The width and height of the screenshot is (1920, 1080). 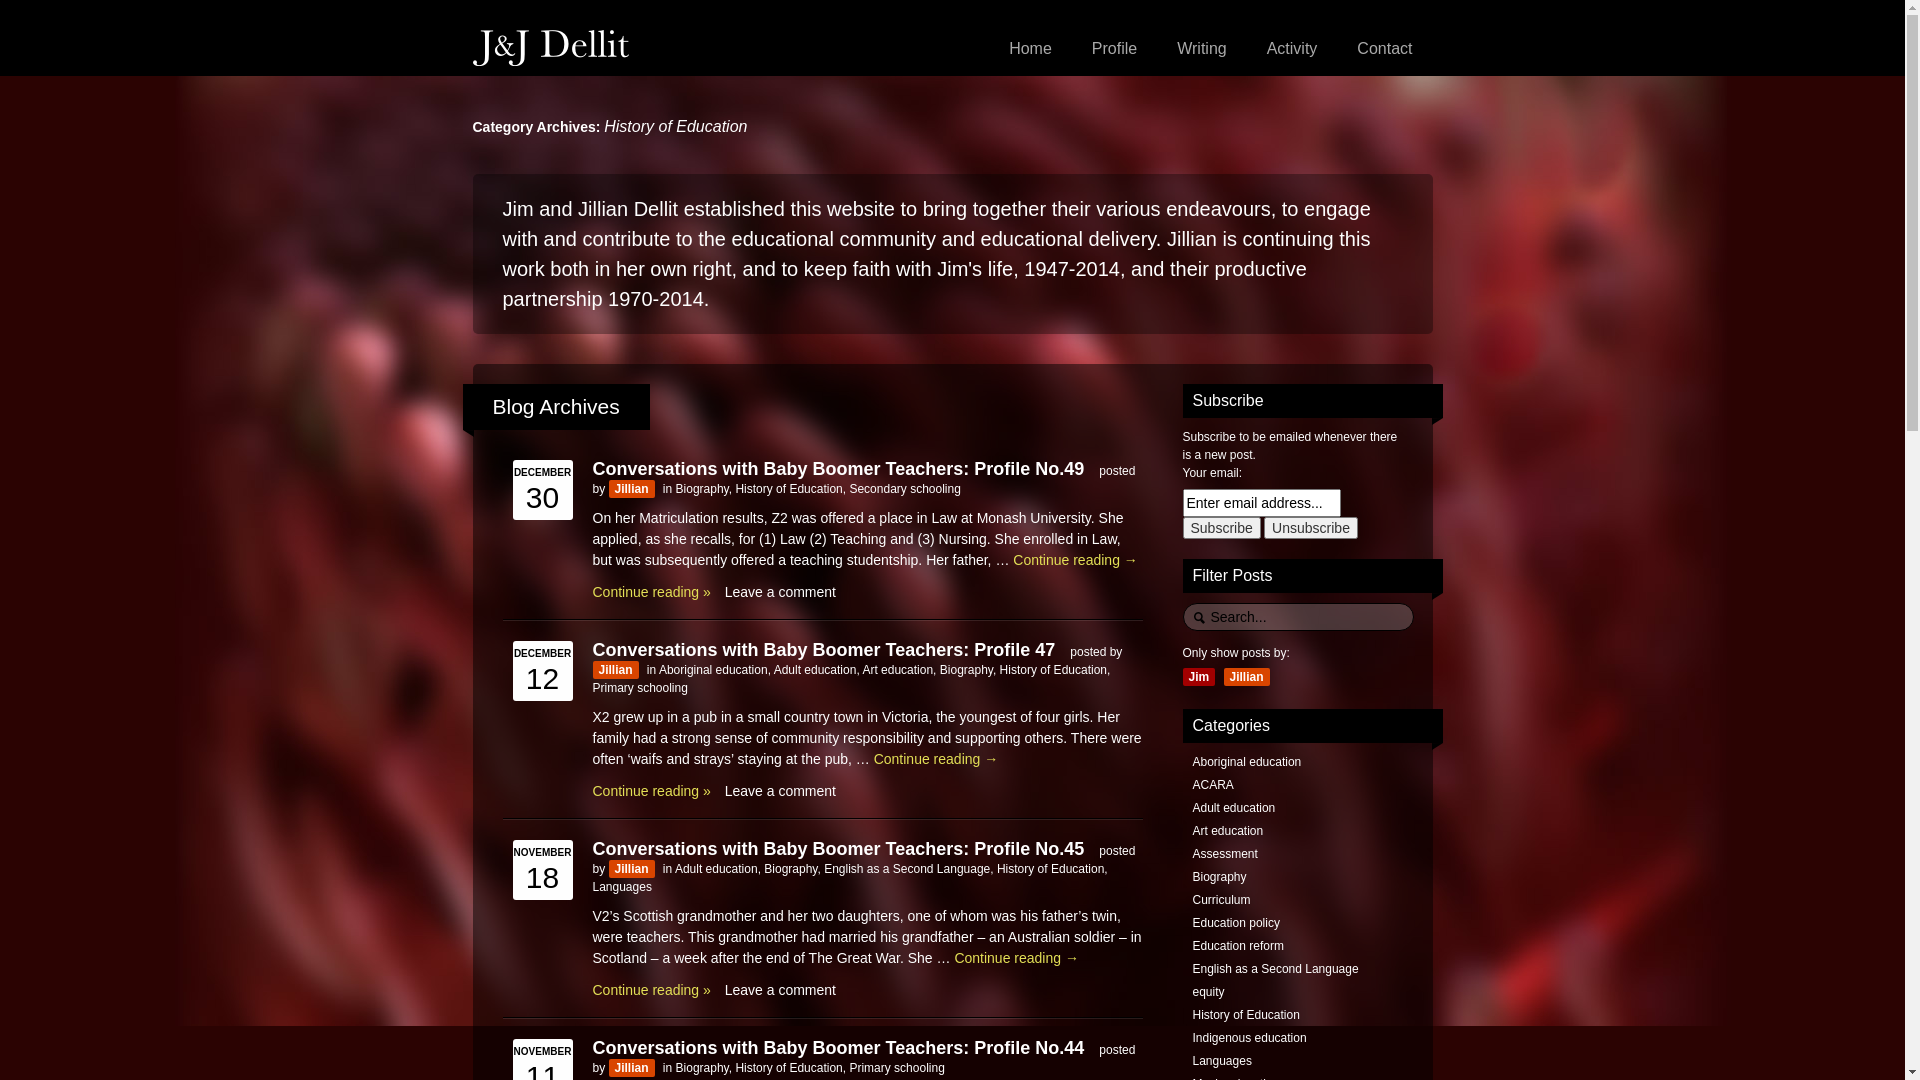 What do you see at coordinates (824, 650) in the screenshot?
I see `Conversations with Baby Boomer Teachers: Profile 47` at bounding box center [824, 650].